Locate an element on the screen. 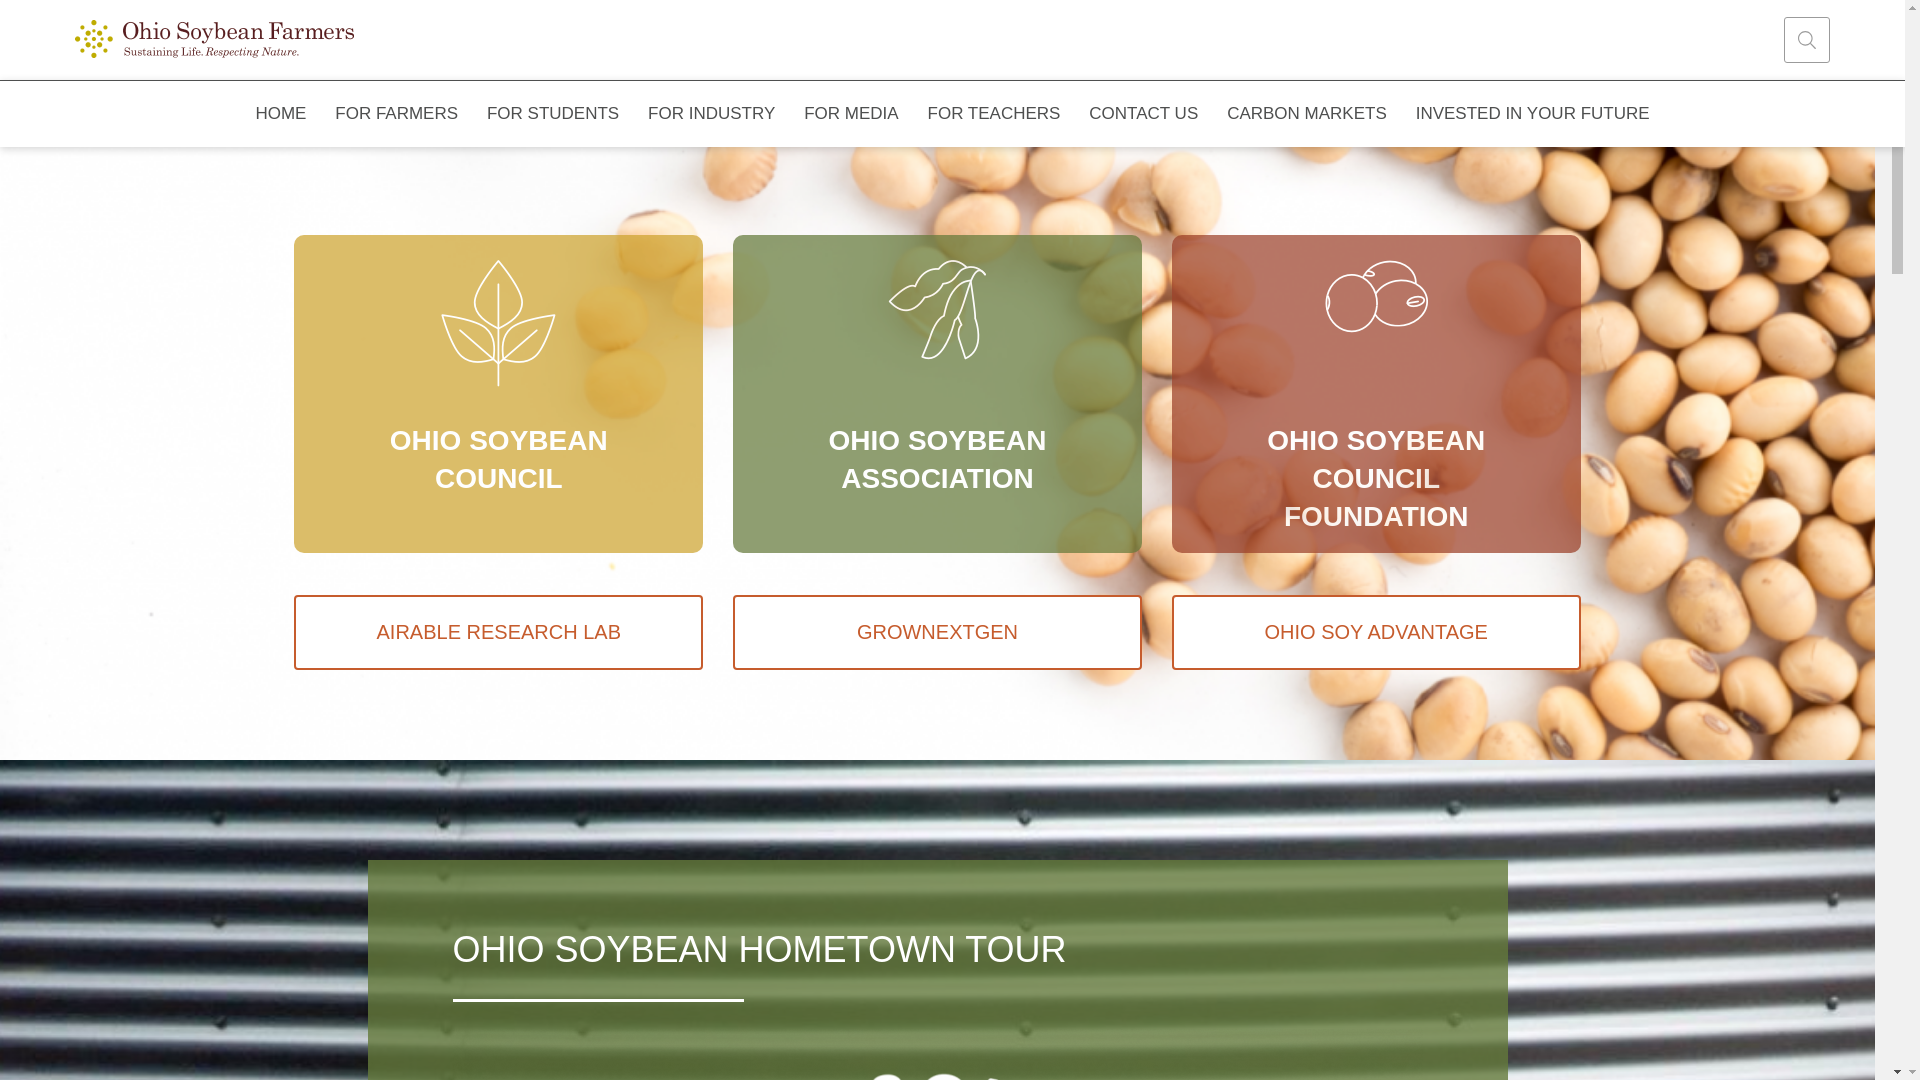 The width and height of the screenshot is (1920, 1080). FOR TEACHERS is located at coordinates (994, 114).